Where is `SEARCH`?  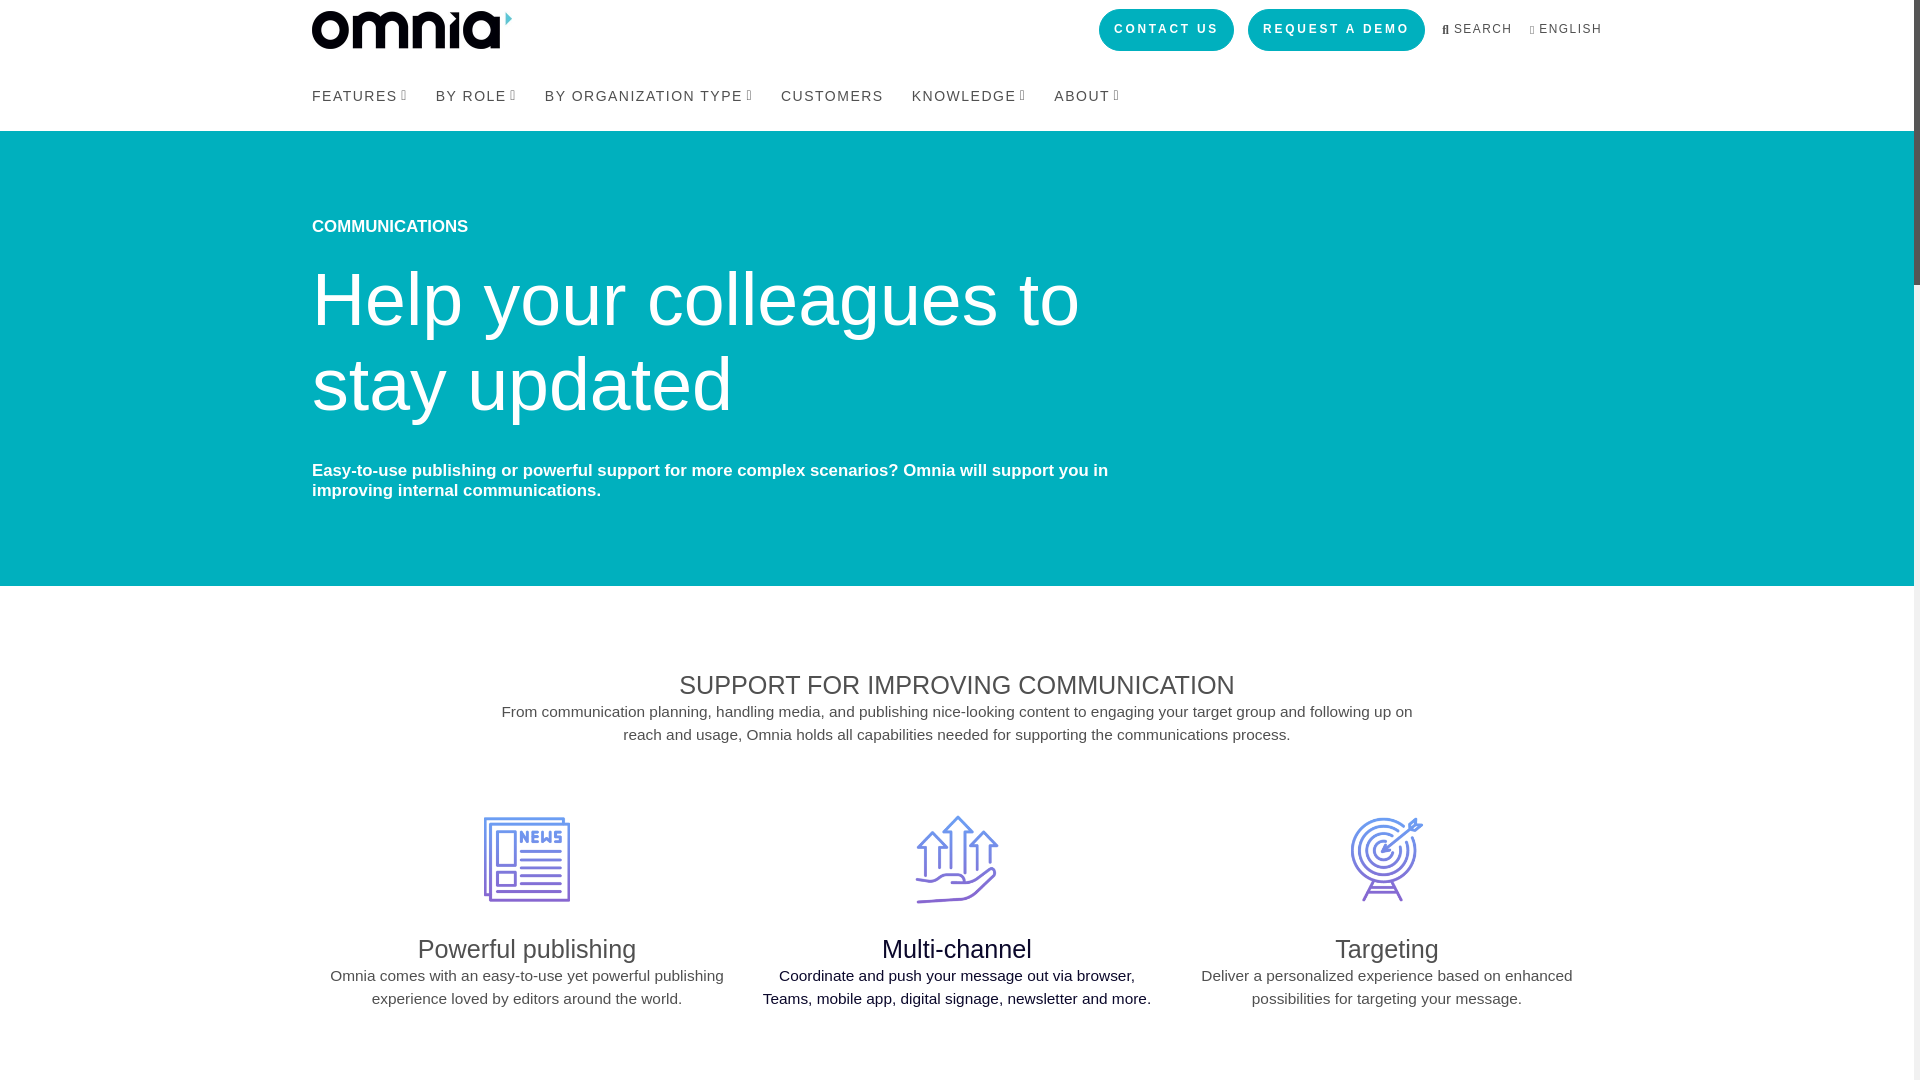 SEARCH is located at coordinates (1475, 29).